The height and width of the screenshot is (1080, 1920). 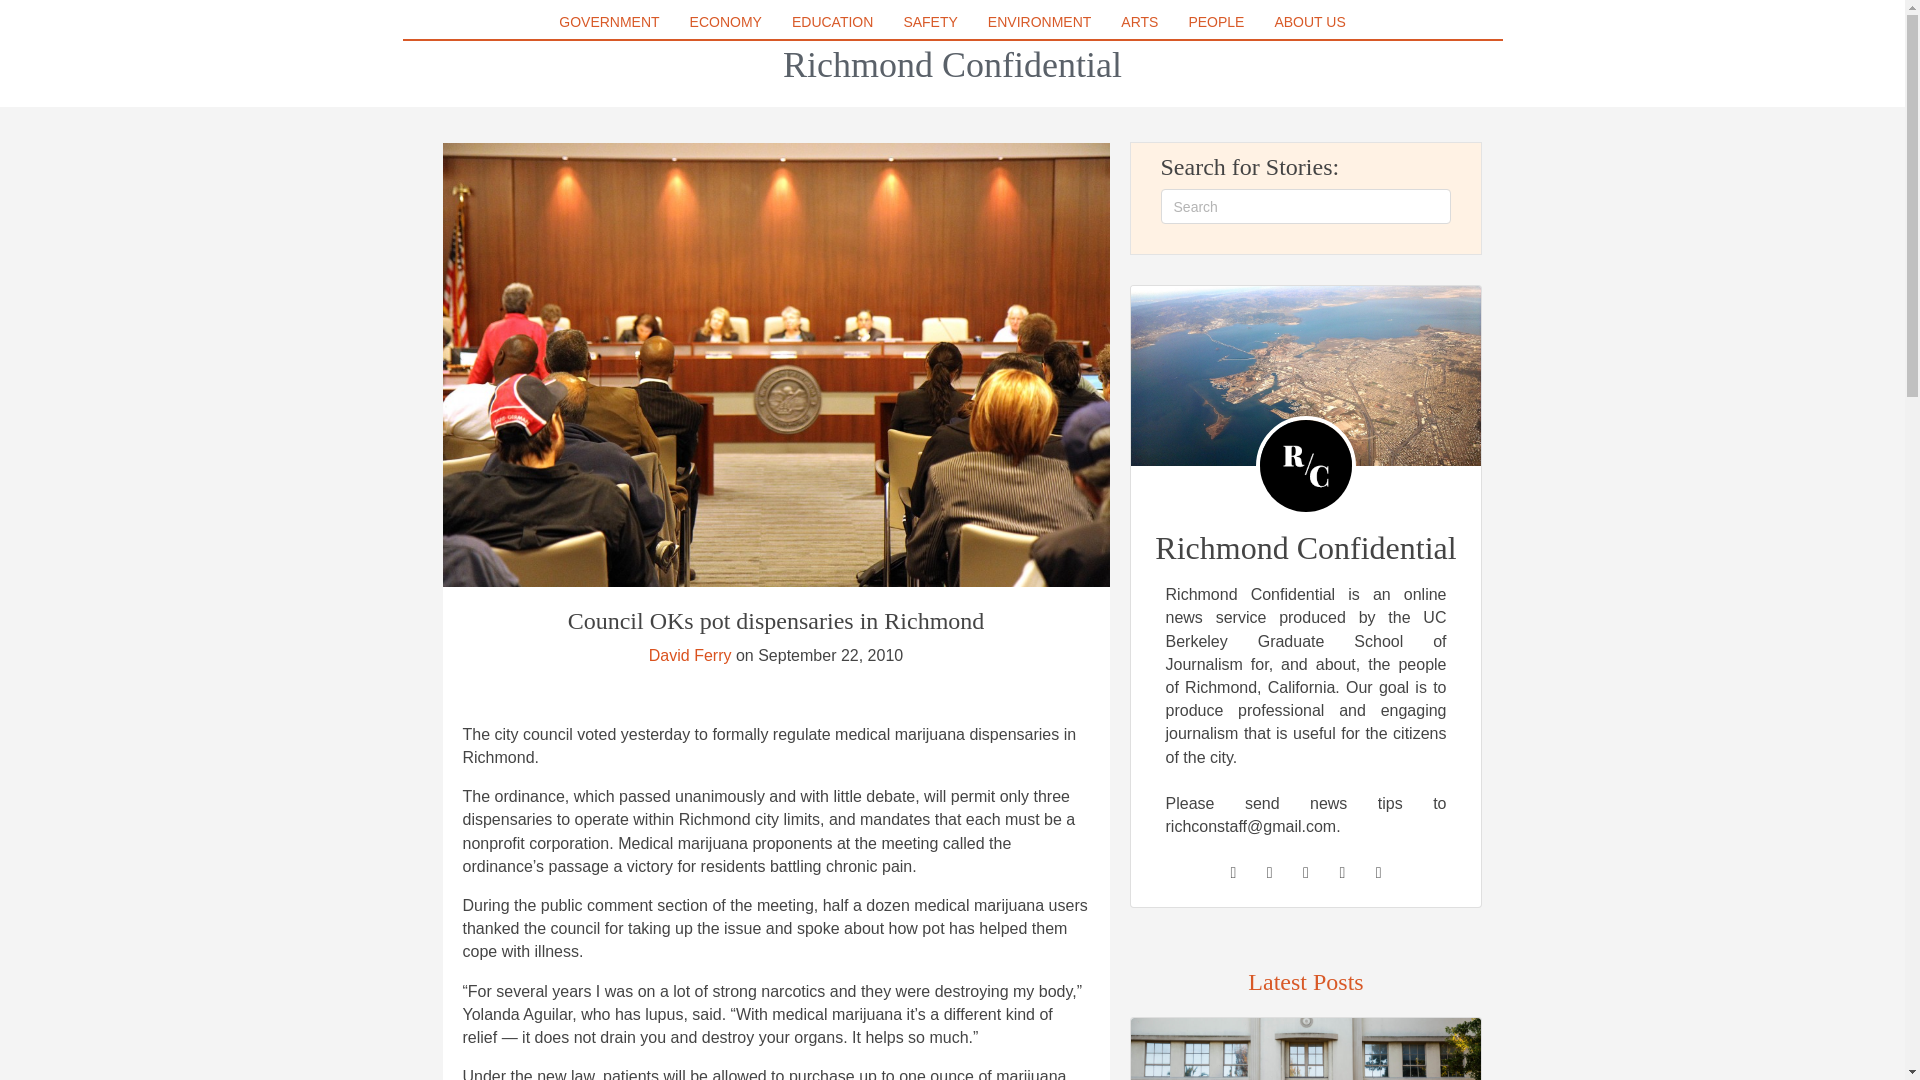 What do you see at coordinates (690, 655) in the screenshot?
I see `Posts by David Ferry` at bounding box center [690, 655].